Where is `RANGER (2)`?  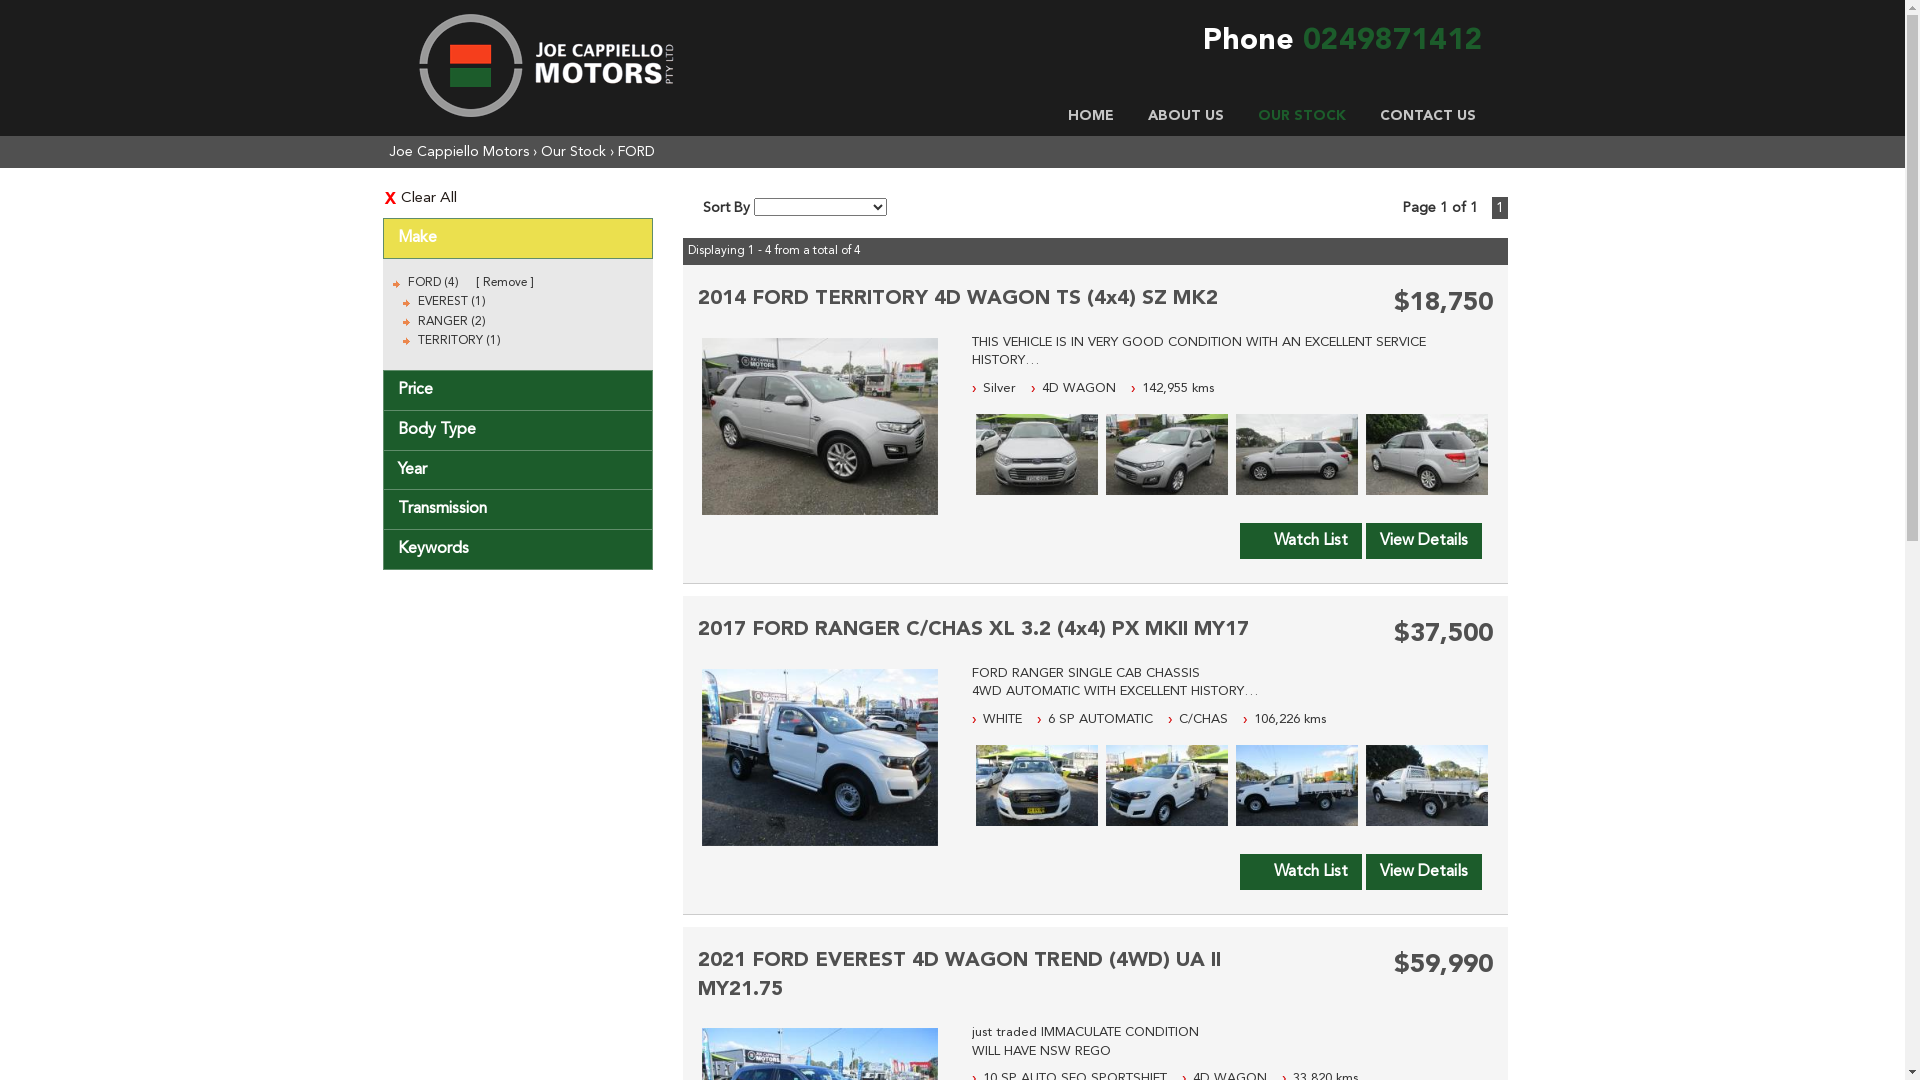 RANGER (2) is located at coordinates (452, 322).